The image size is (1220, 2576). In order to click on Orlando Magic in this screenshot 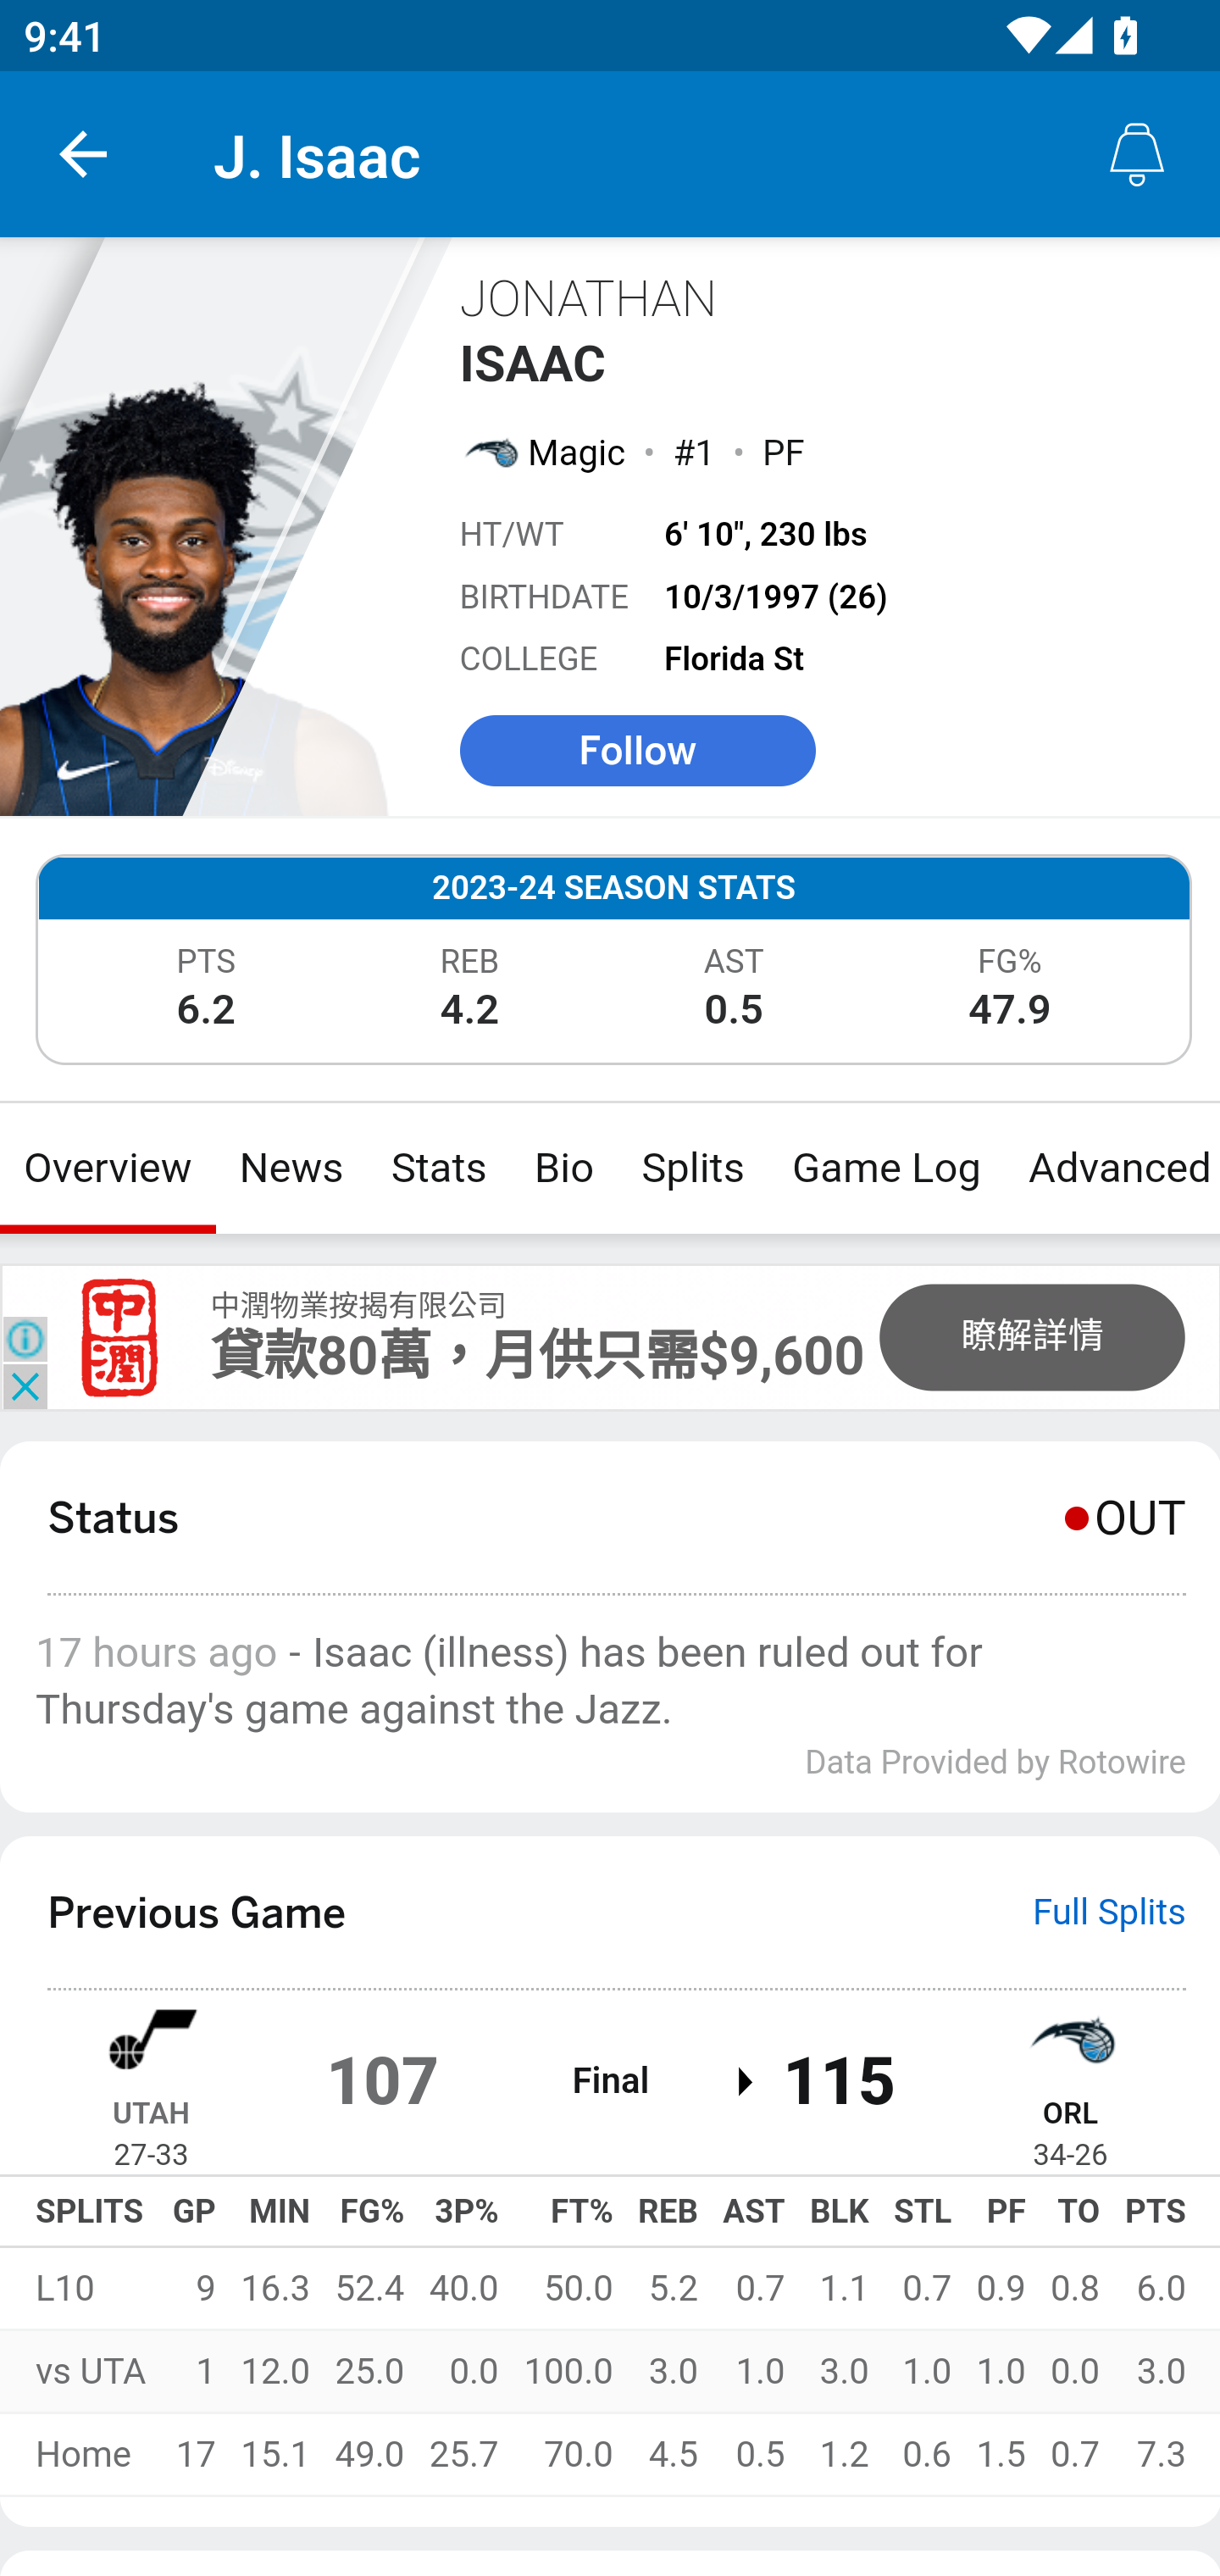, I will do `click(489, 451)`.